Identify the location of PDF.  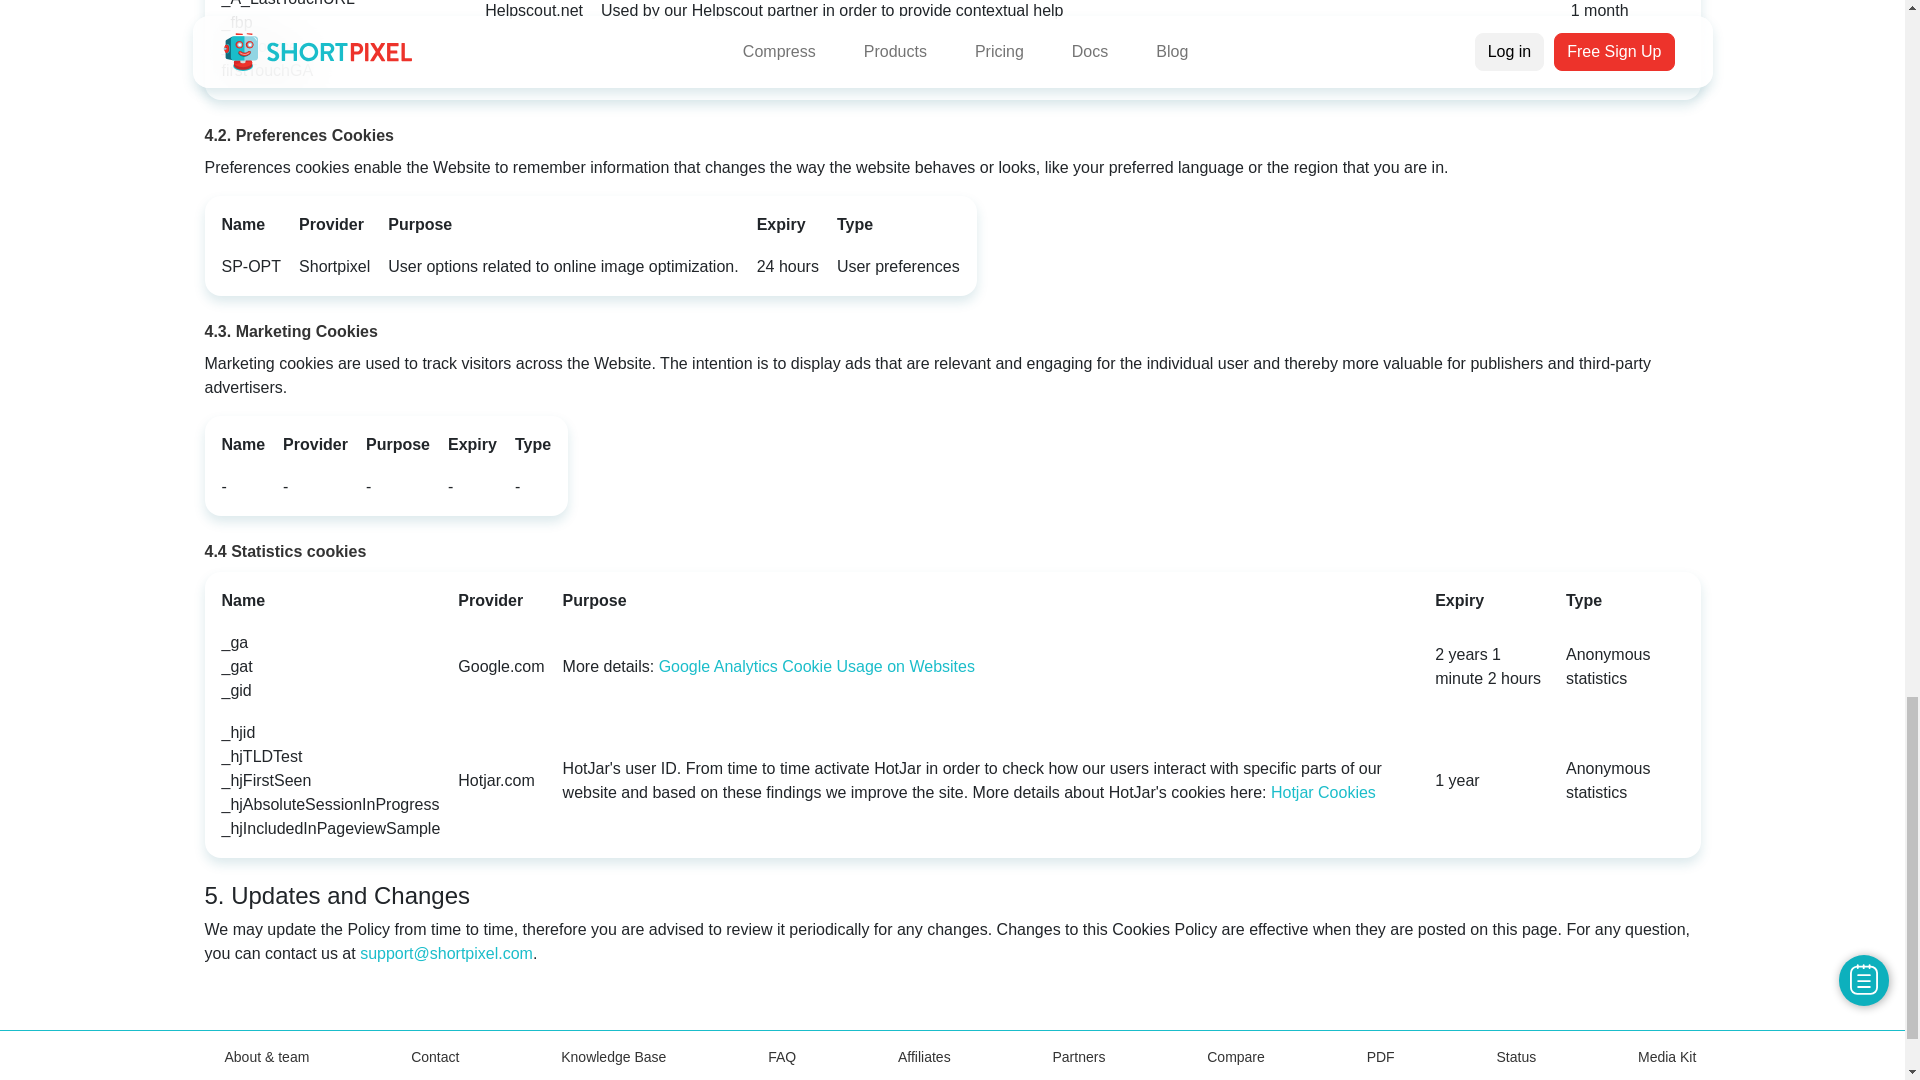
(1381, 1056).